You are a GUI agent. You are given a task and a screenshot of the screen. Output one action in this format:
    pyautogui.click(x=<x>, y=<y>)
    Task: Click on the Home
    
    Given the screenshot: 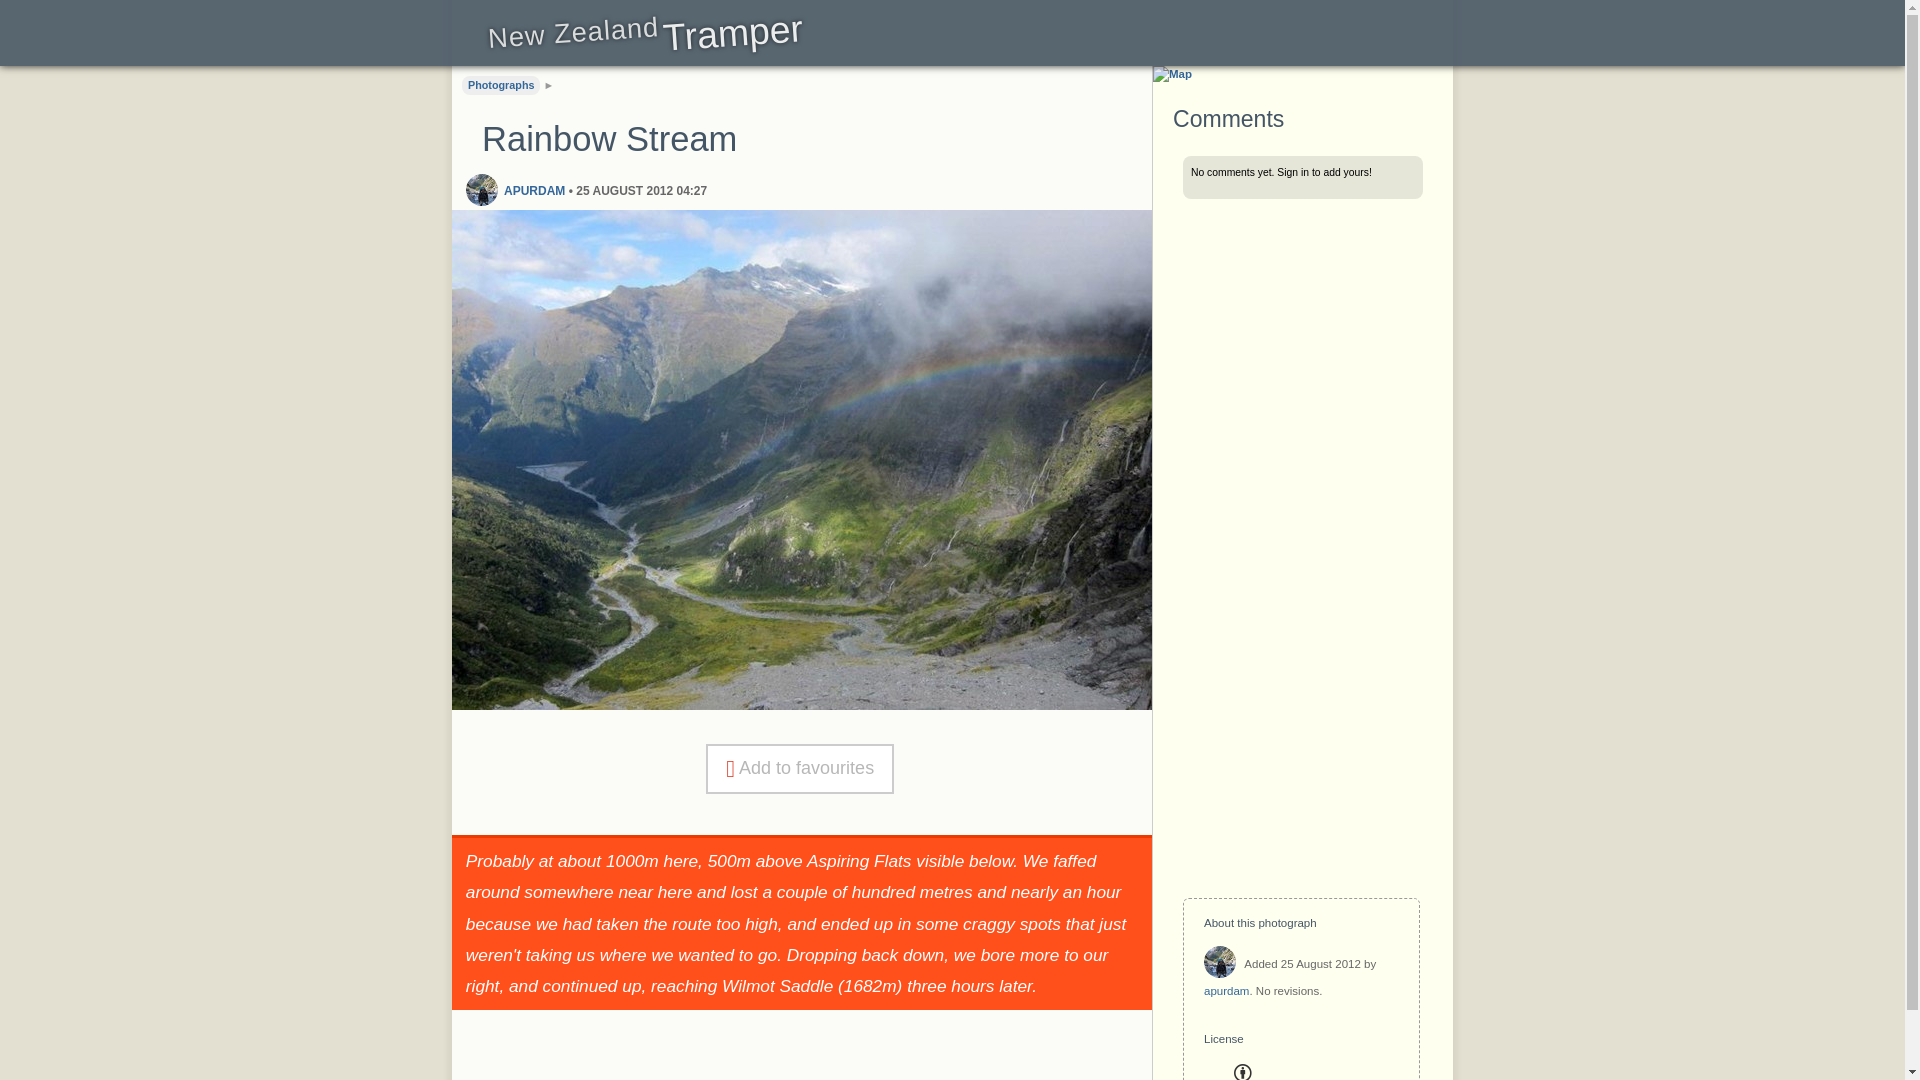 What is the action you would take?
    pyautogui.click(x=644, y=40)
    